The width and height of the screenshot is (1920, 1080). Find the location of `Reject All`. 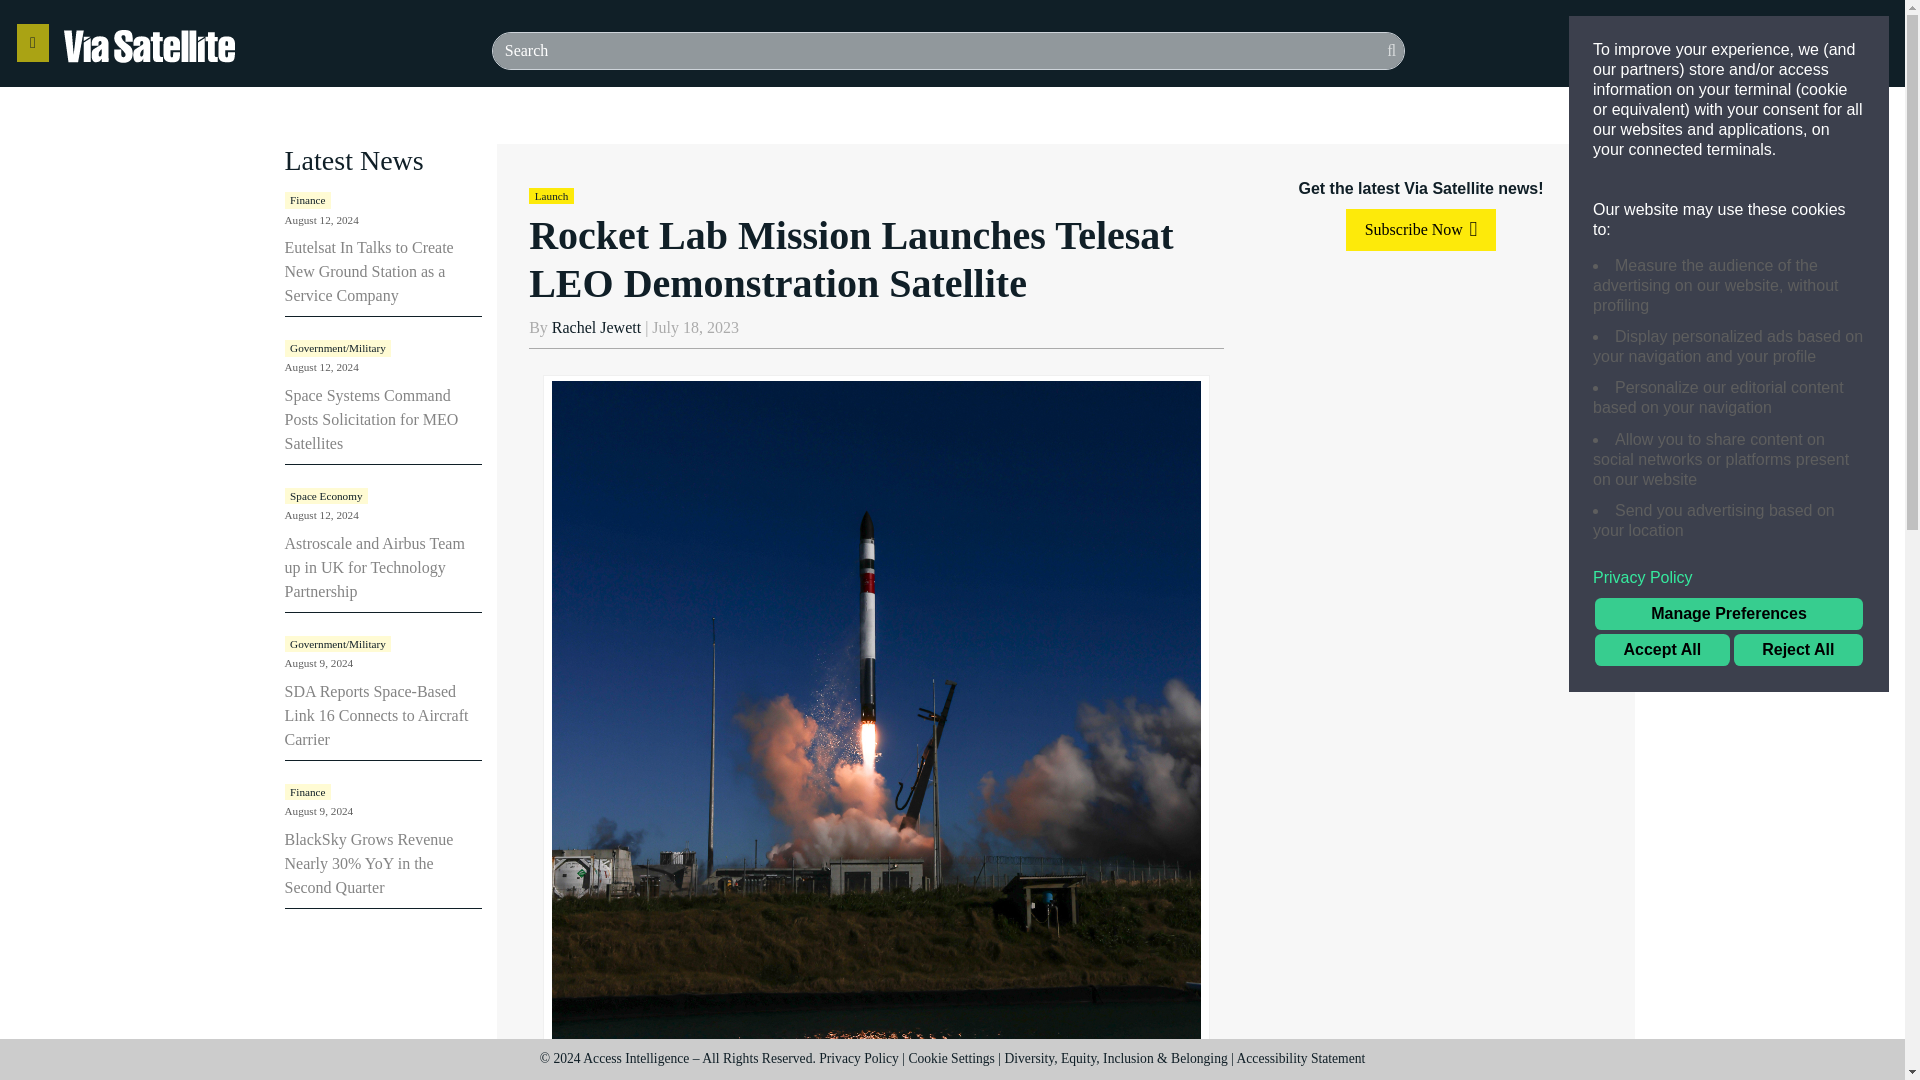

Reject All is located at coordinates (1798, 650).